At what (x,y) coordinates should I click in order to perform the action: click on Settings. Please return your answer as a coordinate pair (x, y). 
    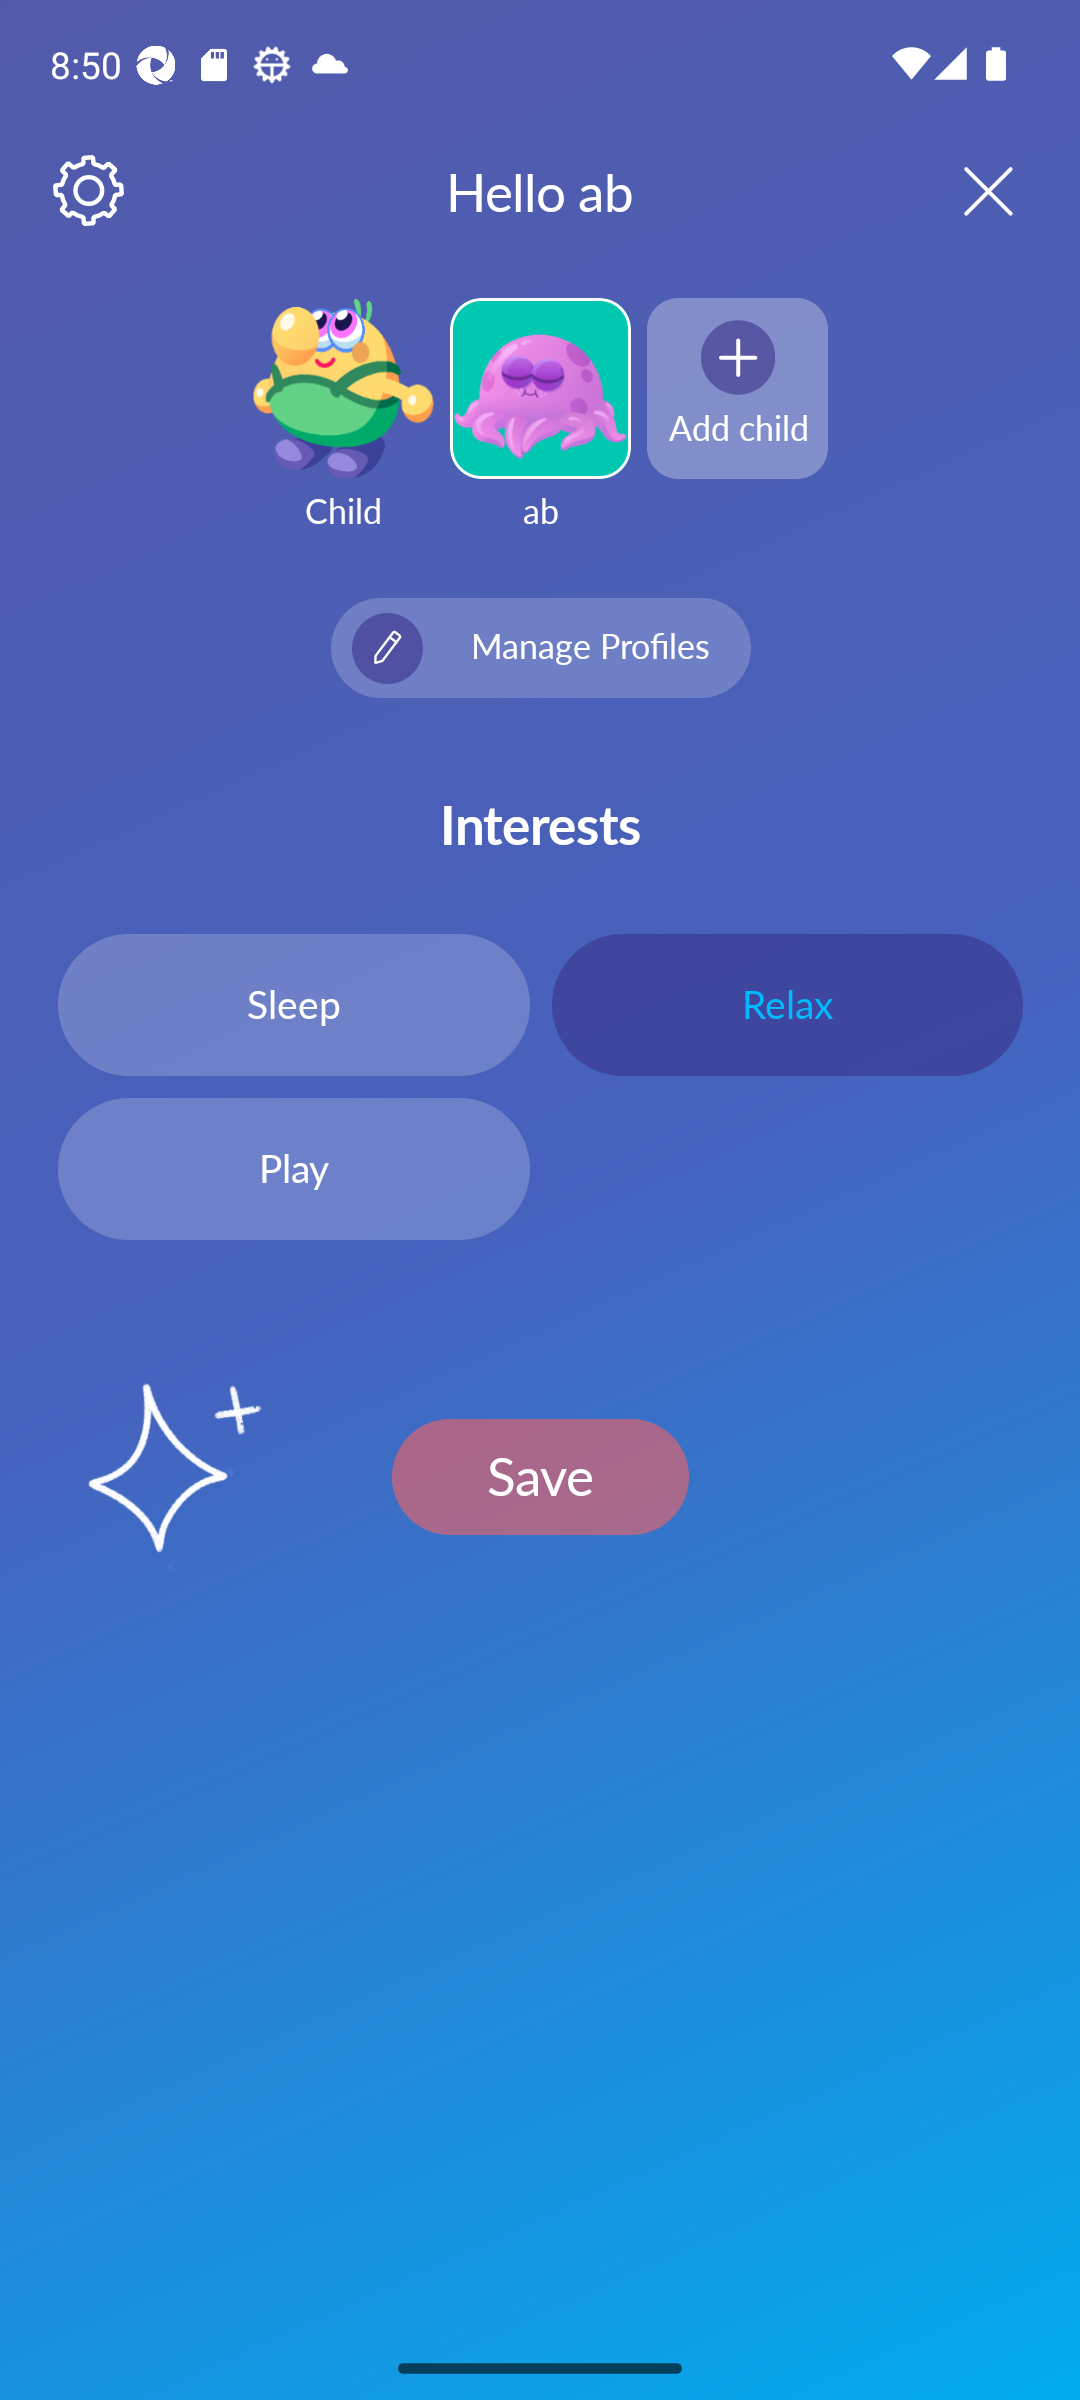
    Looking at the image, I should click on (90, 192).